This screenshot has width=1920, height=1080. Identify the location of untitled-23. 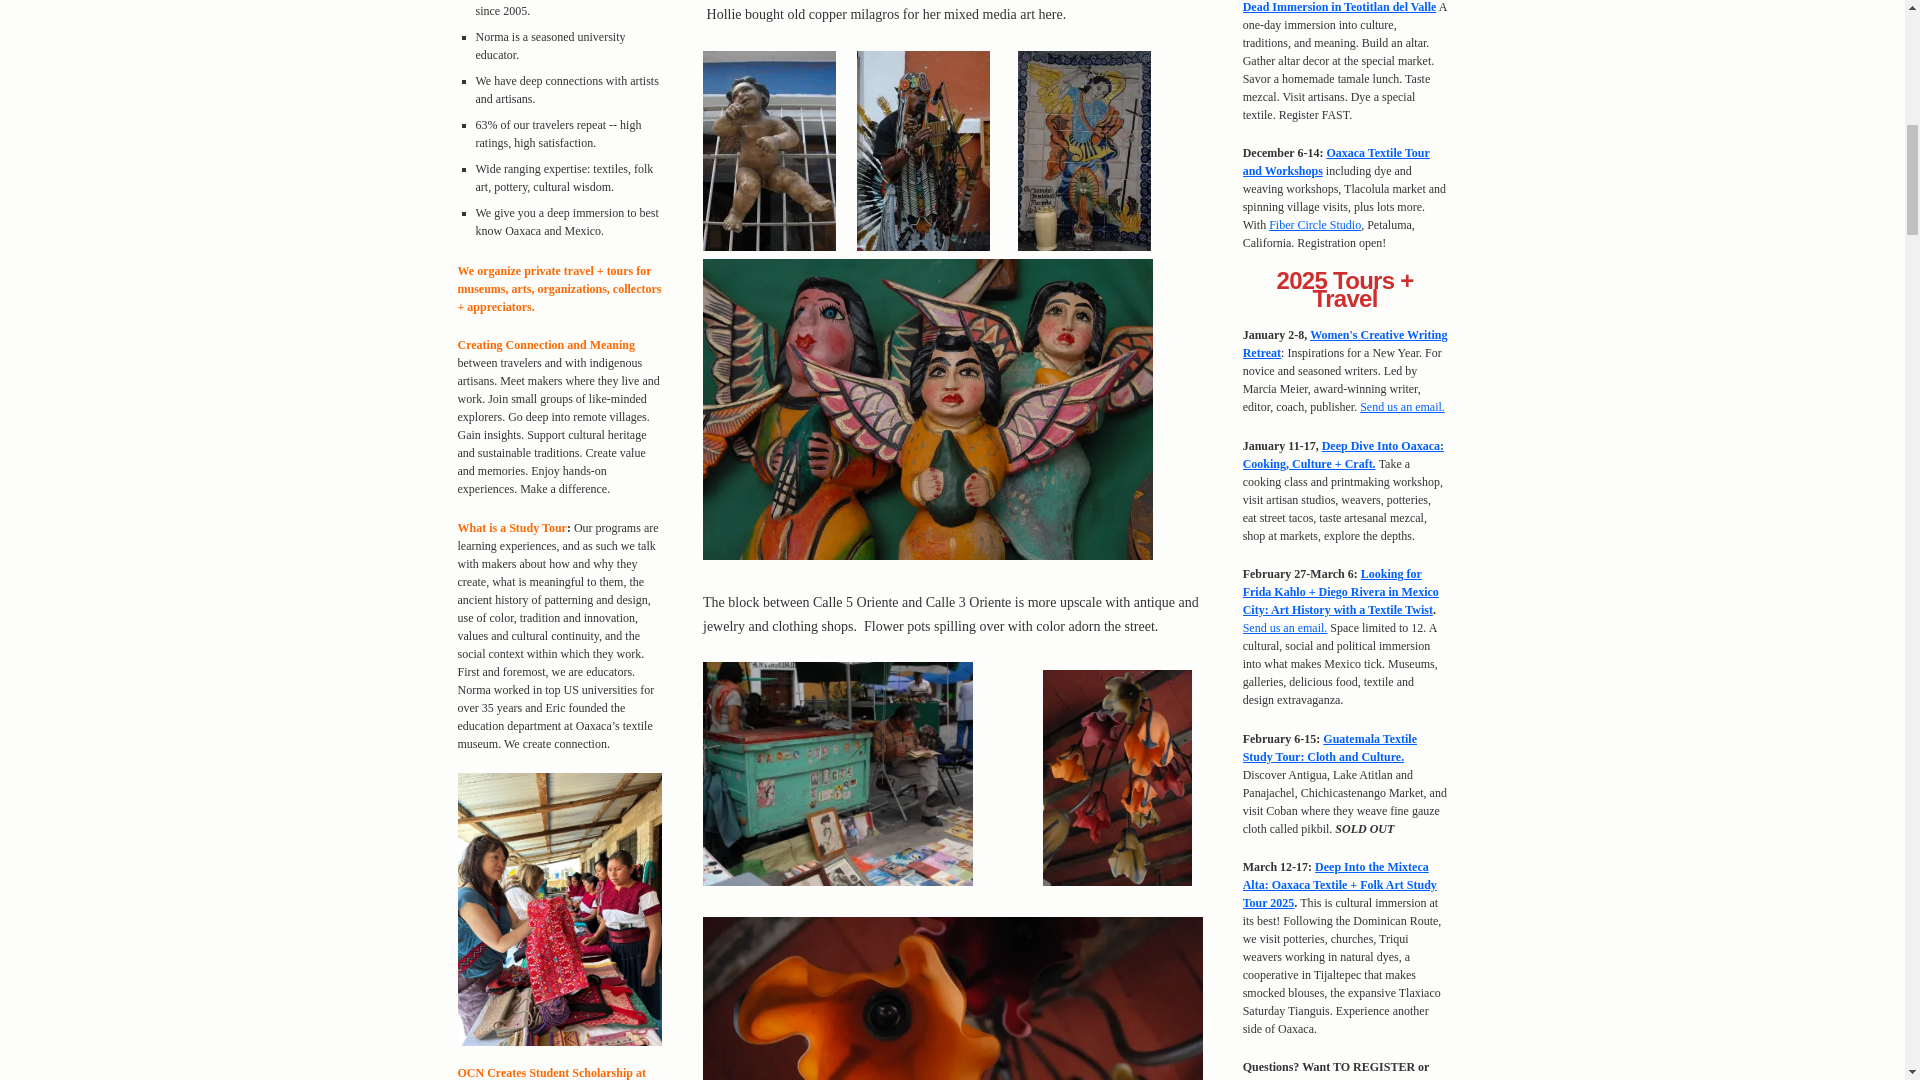
(838, 773).